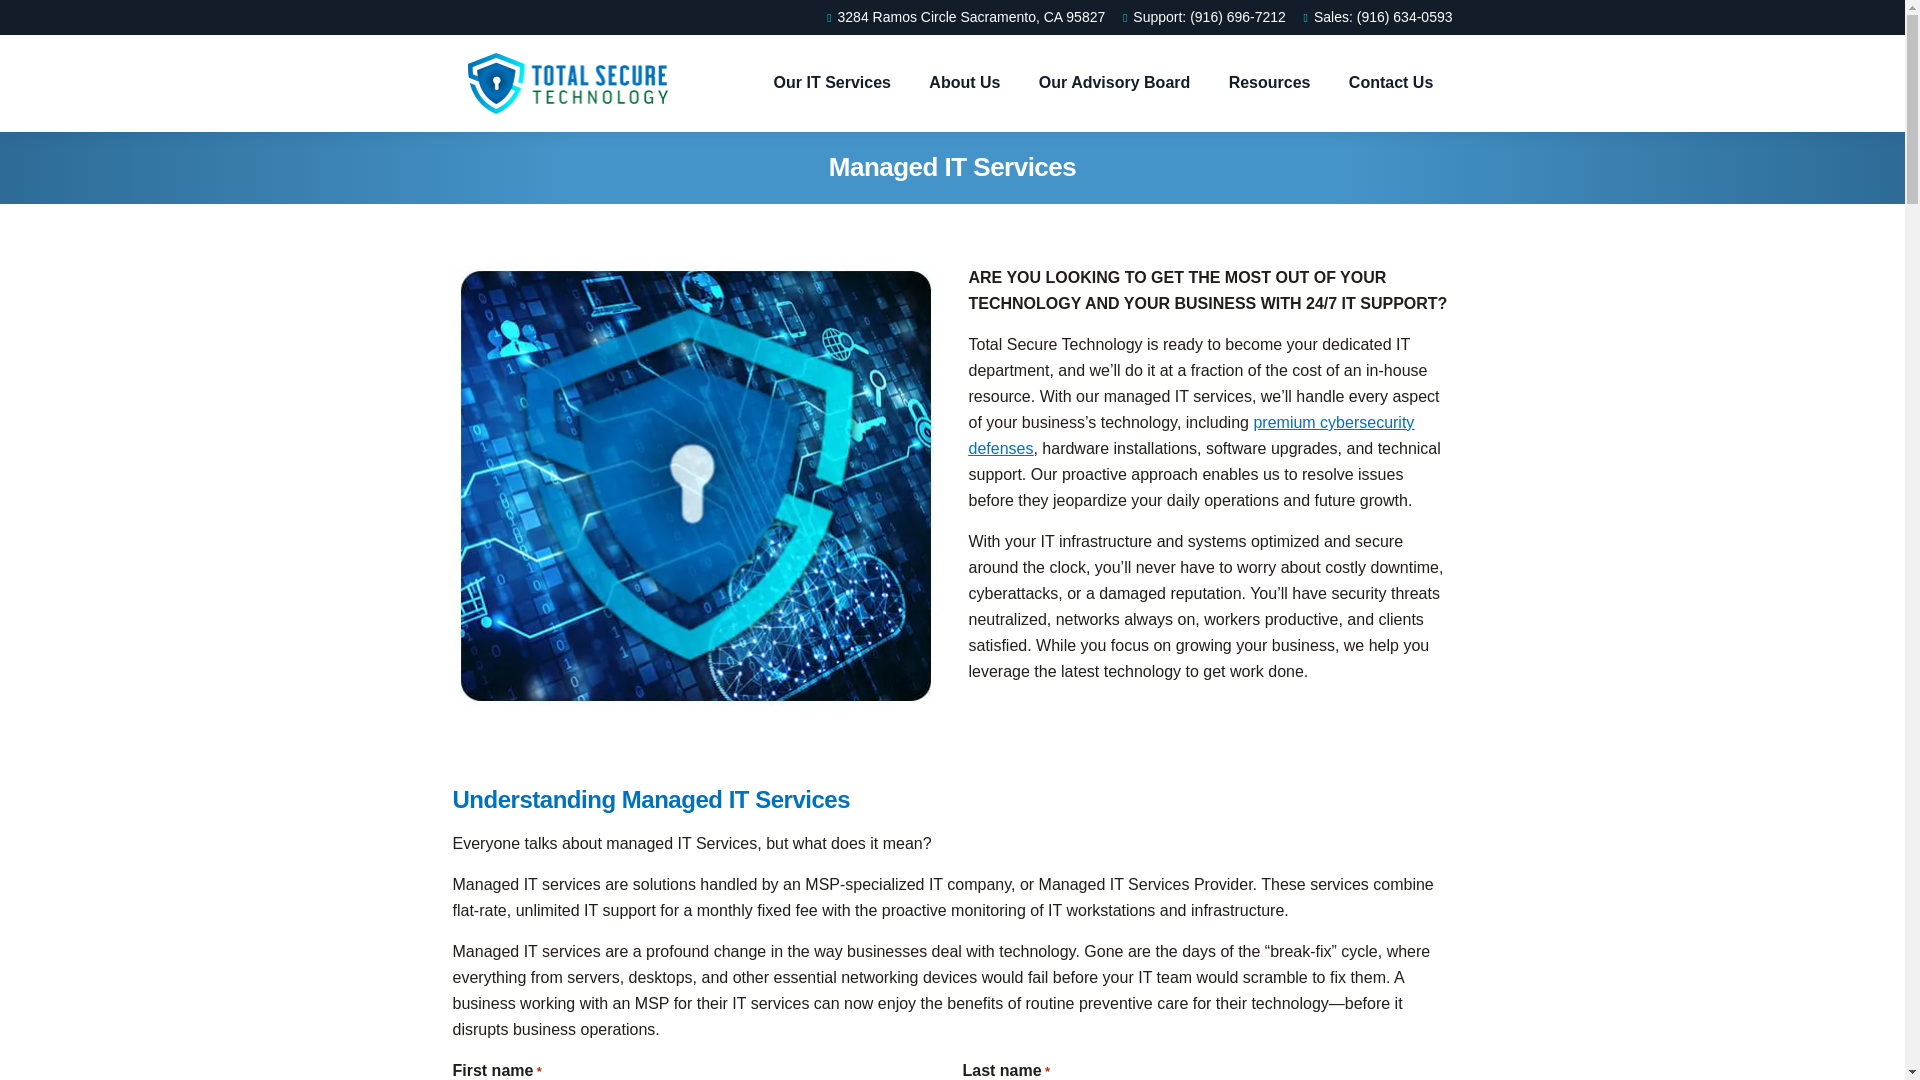 This screenshot has height=1080, width=1920. Describe the element at coordinates (1114, 83) in the screenshot. I see `Our Advisory Board` at that location.